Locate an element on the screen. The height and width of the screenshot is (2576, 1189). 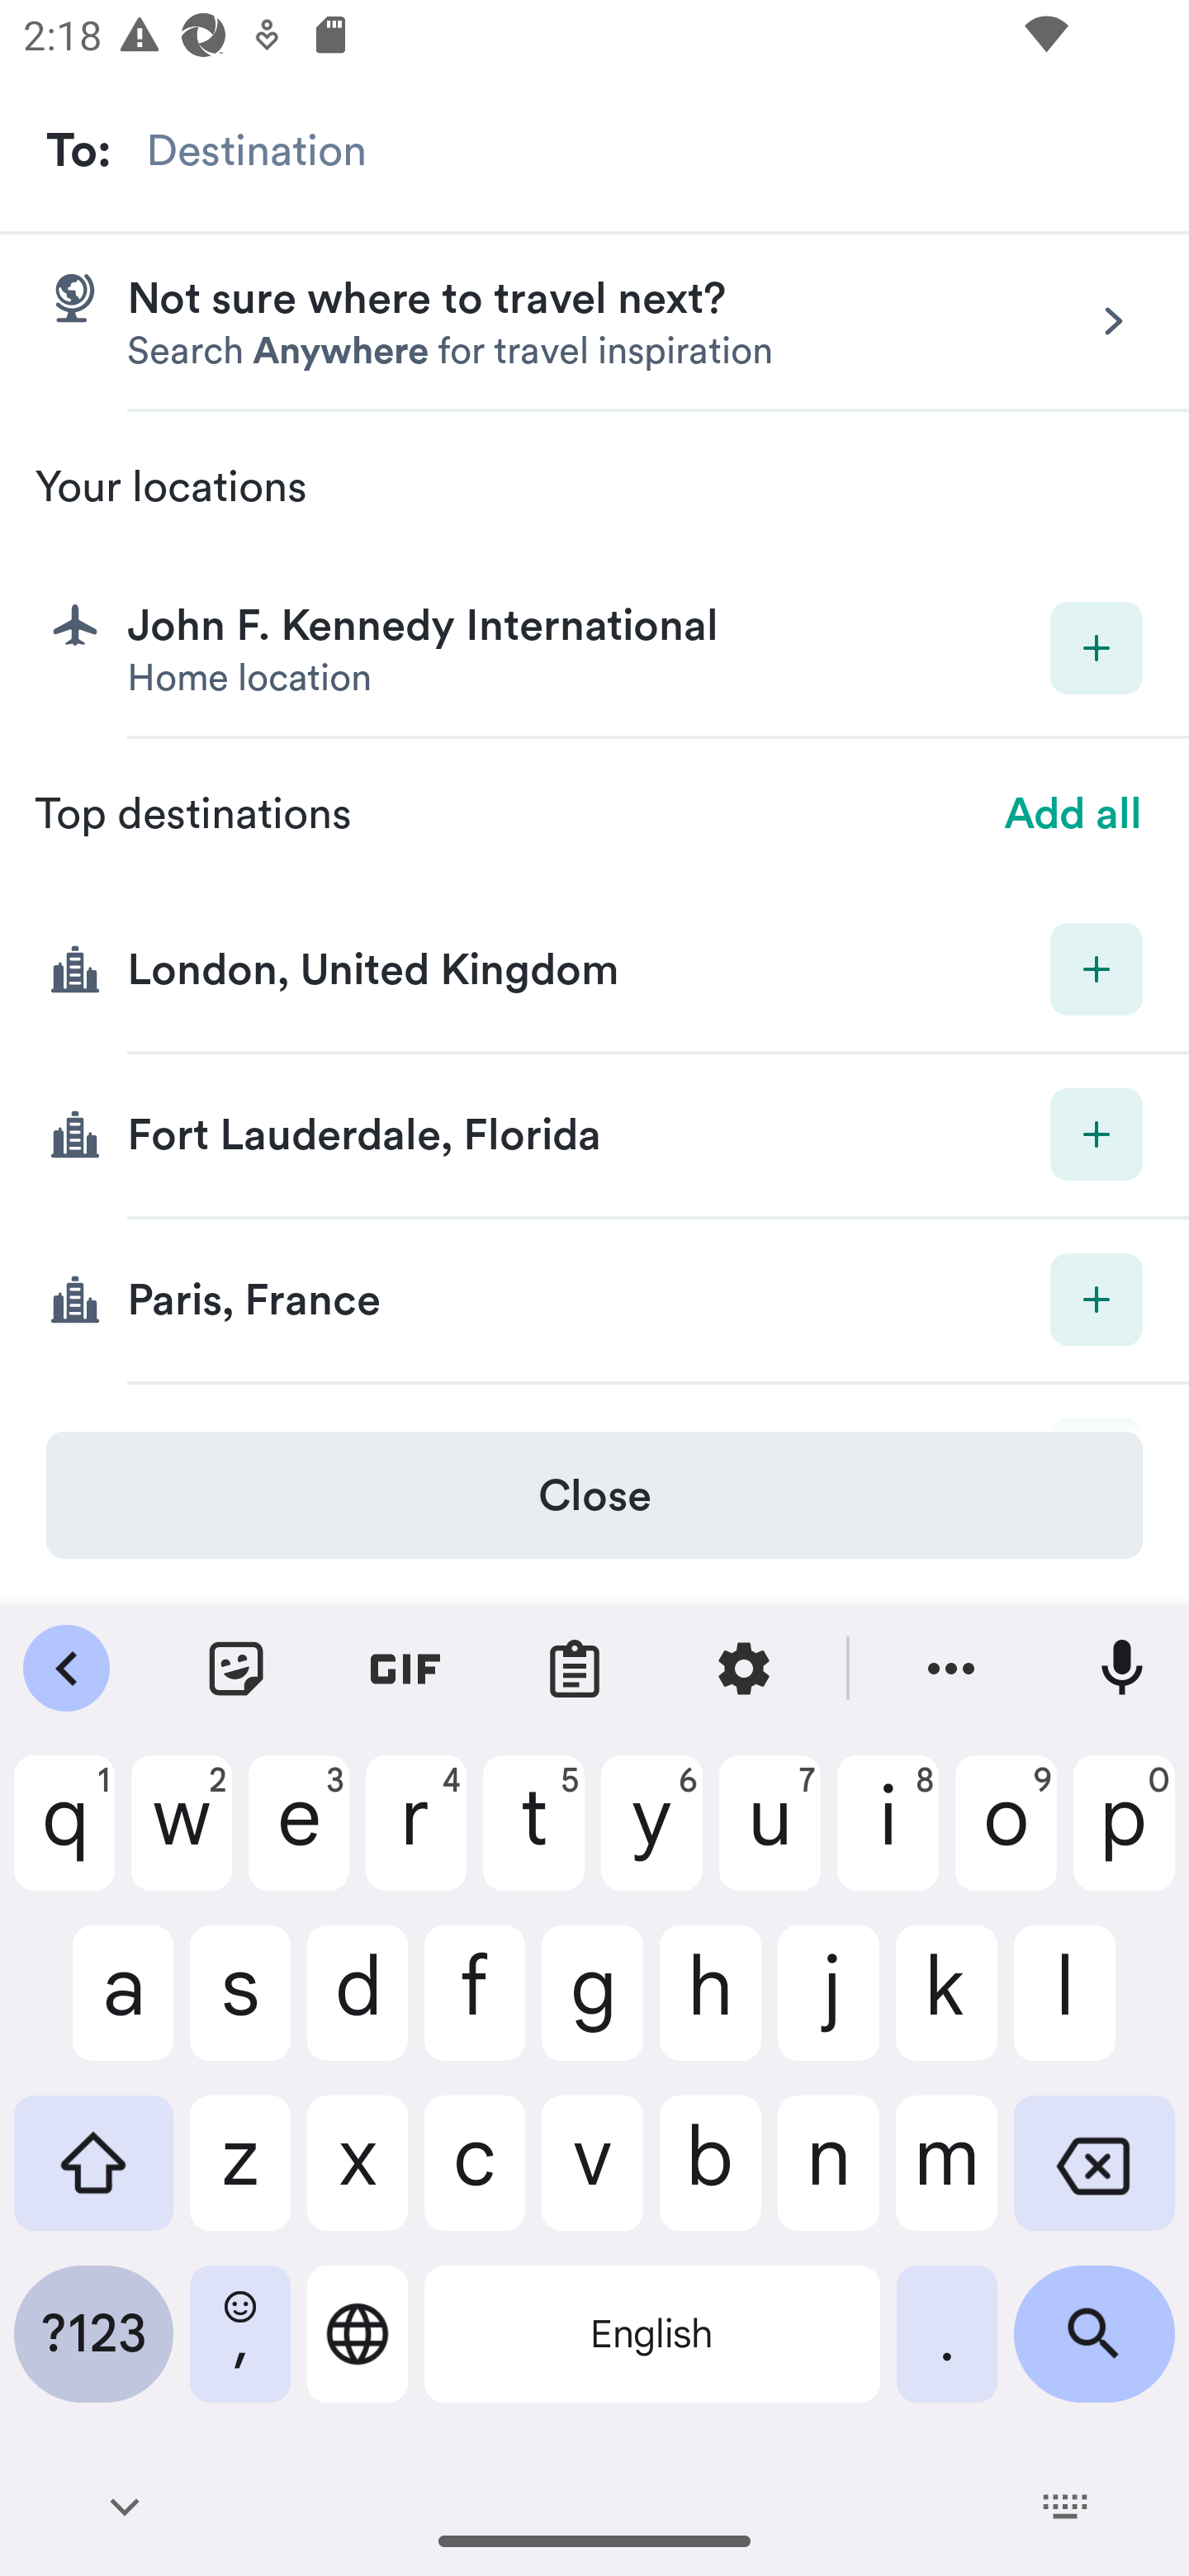
Add all is located at coordinates (1073, 814).